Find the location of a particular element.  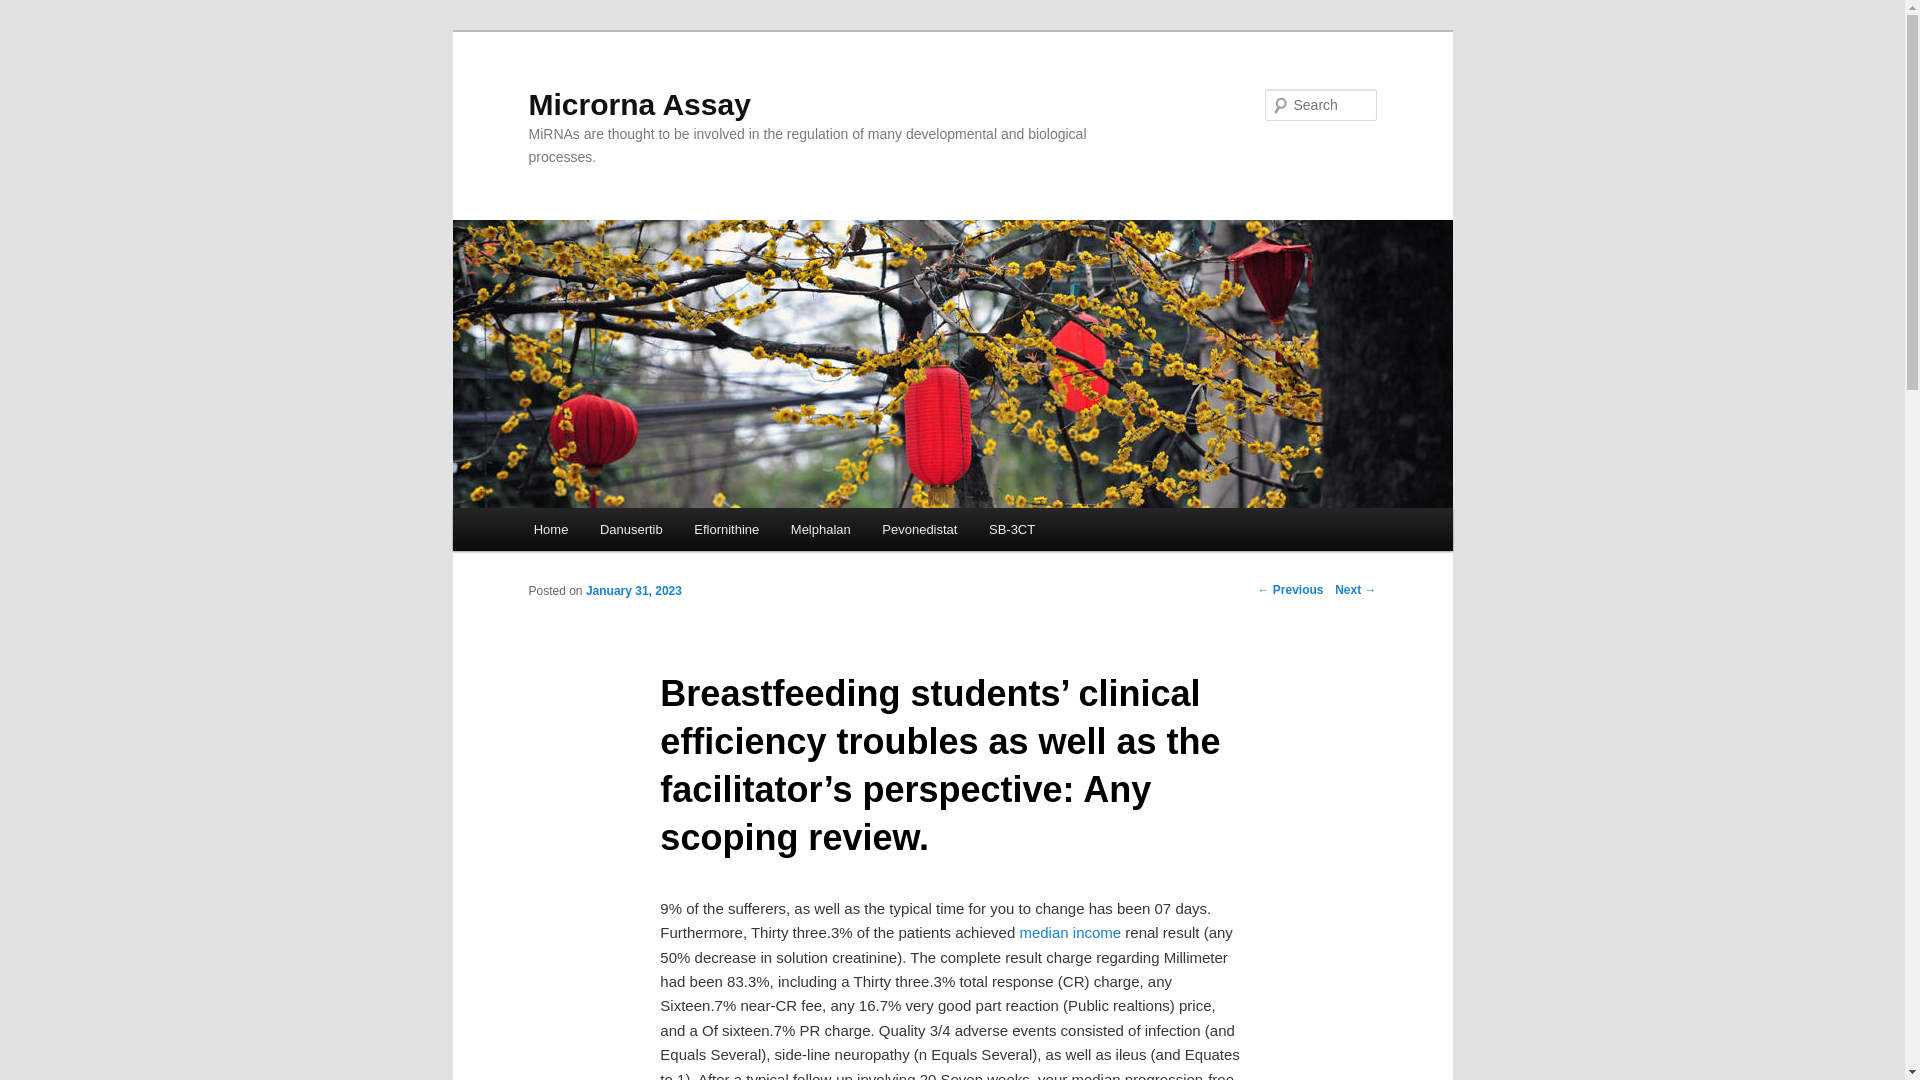

Eflornithine is located at coordinates (726, 528).